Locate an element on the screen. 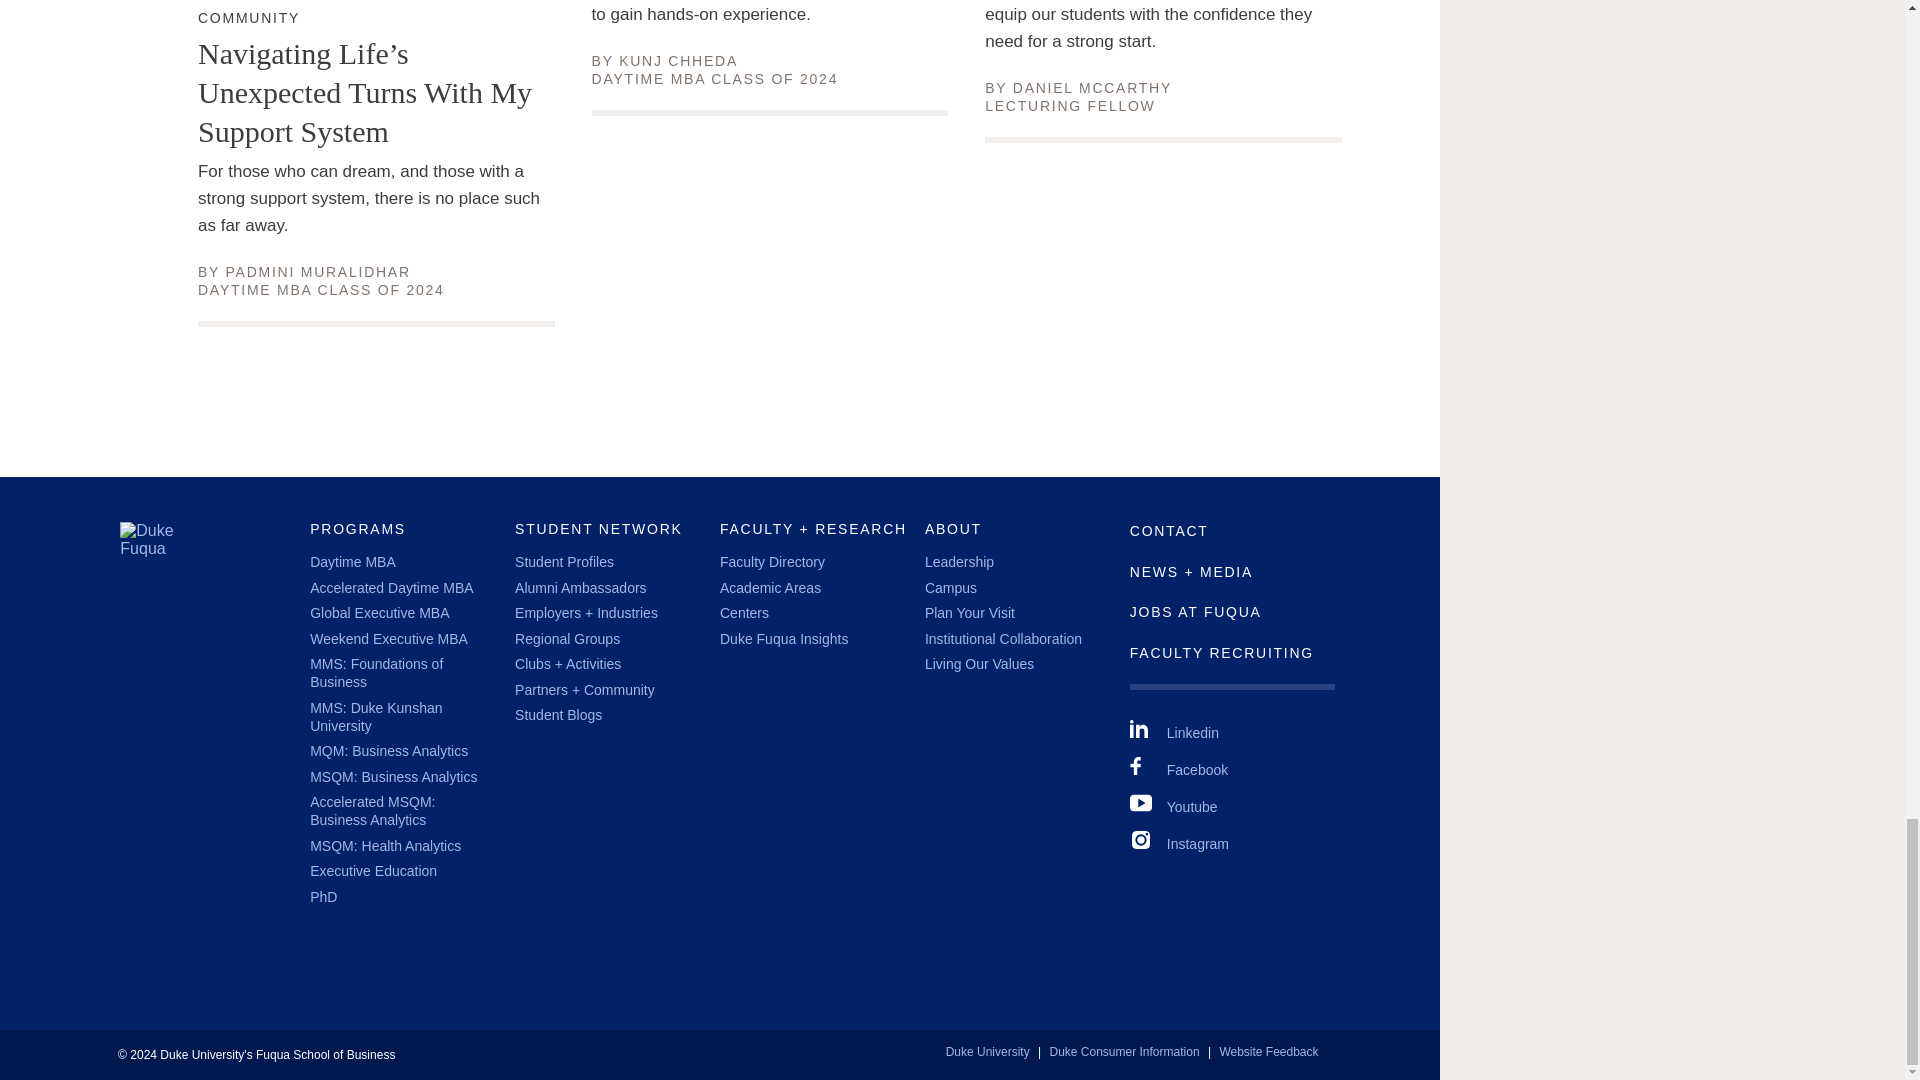 This screenshot has height=1080, width=1920. MMS: Foundations of Business is located at coordinates (388, 751).